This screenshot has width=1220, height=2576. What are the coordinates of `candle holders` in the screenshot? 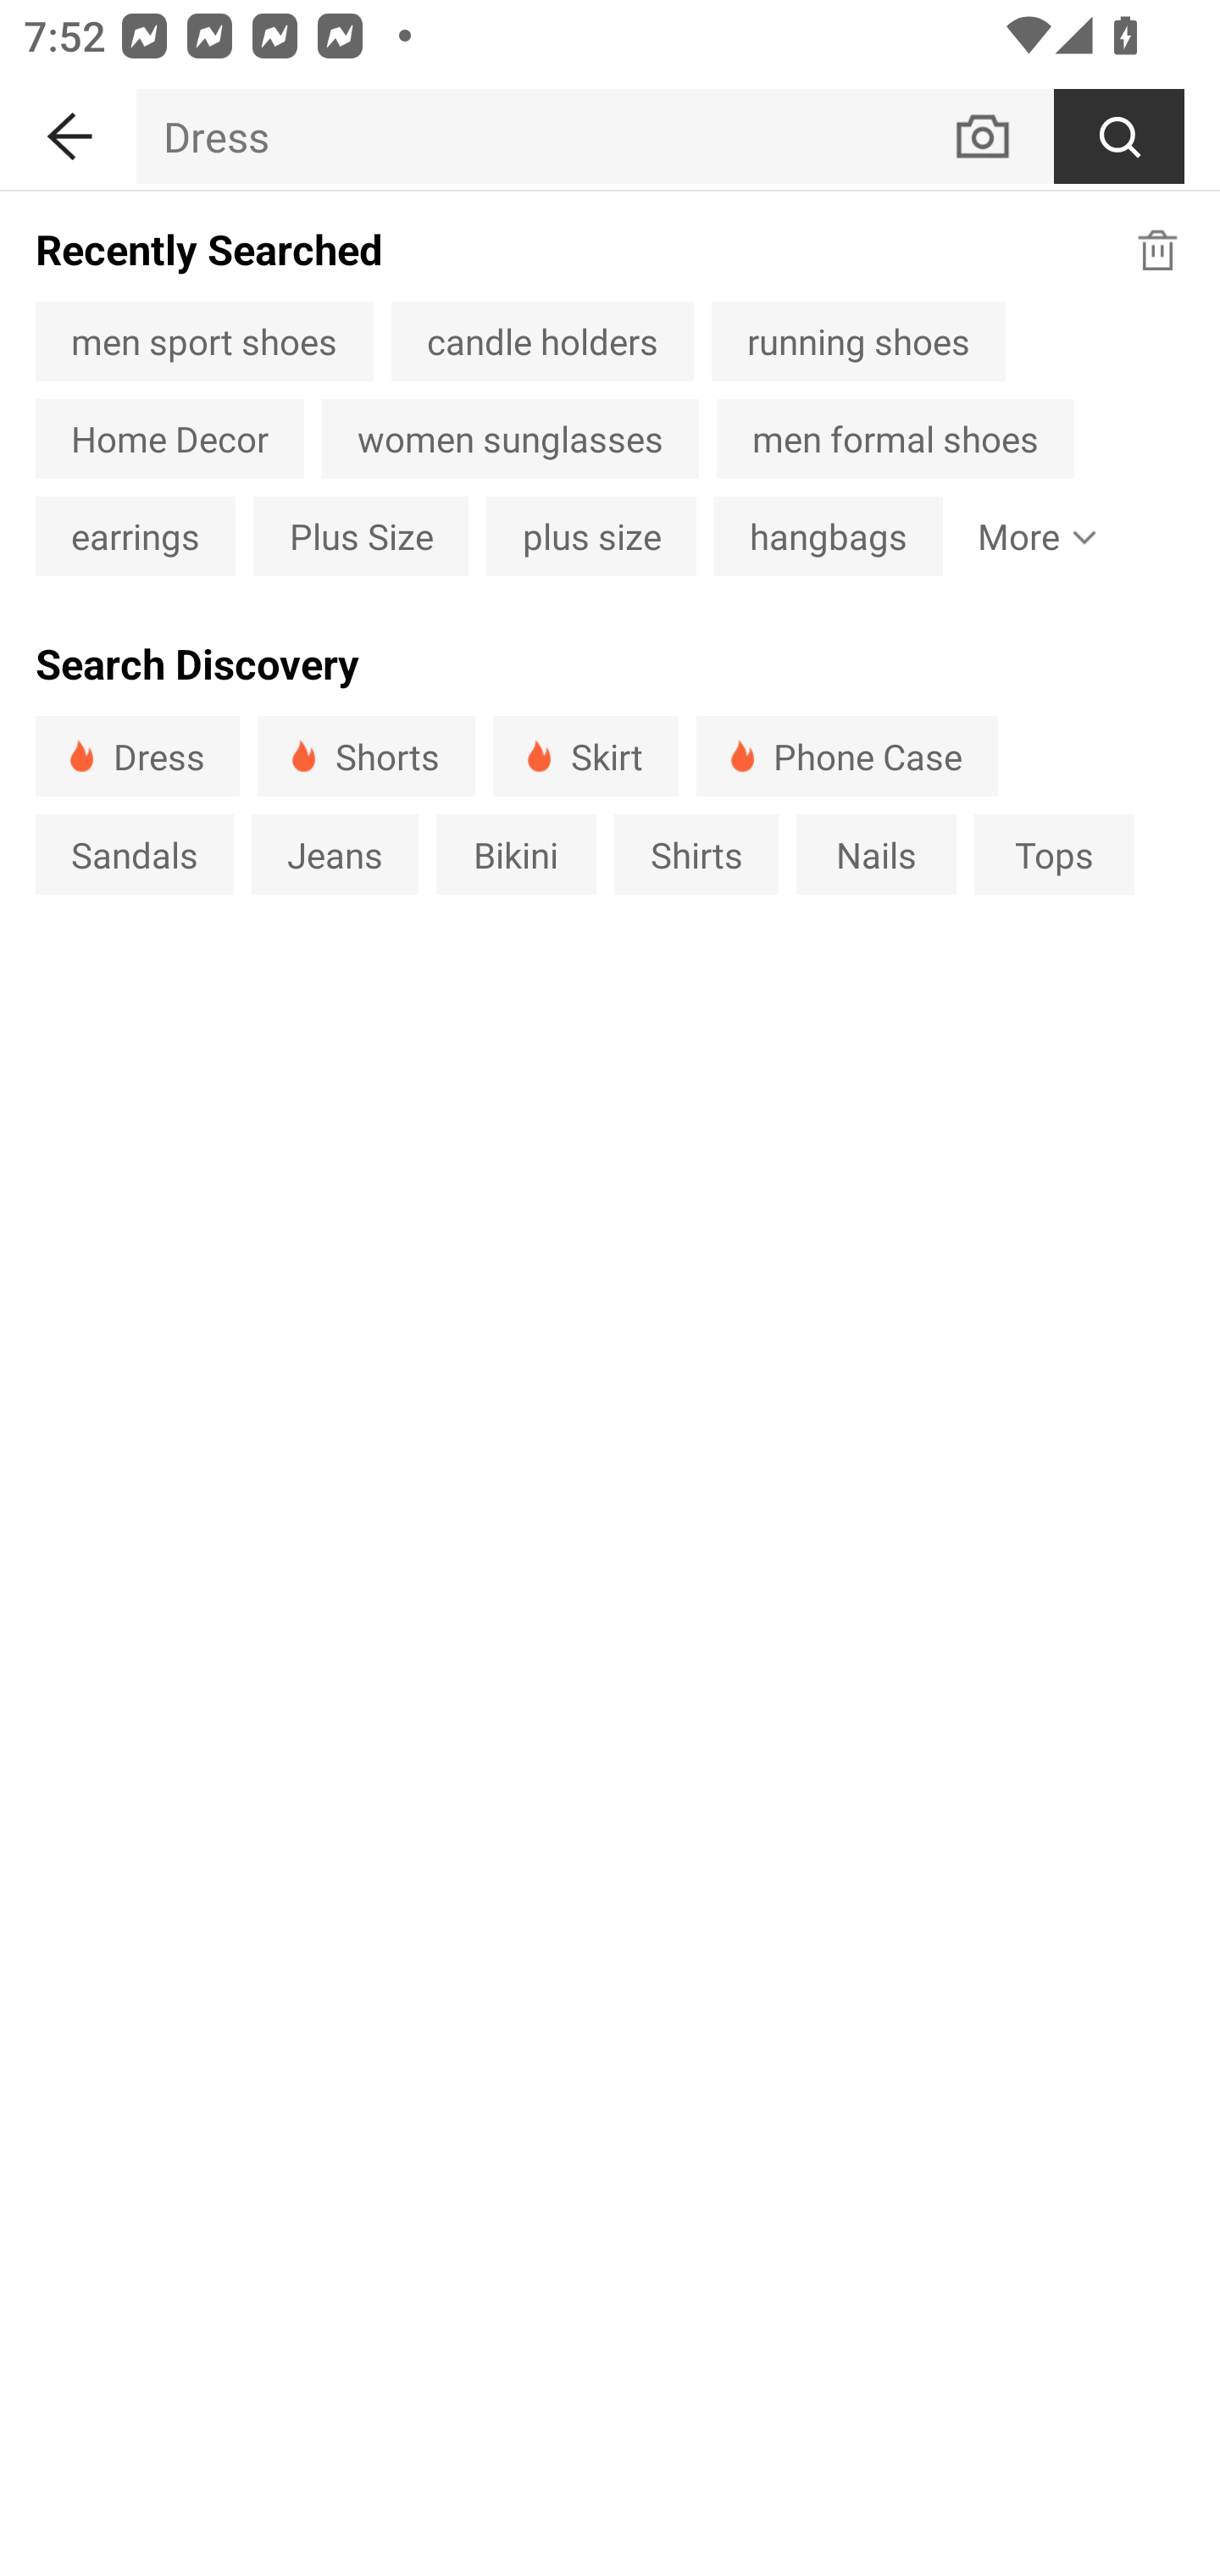 It's located at (542, 341).